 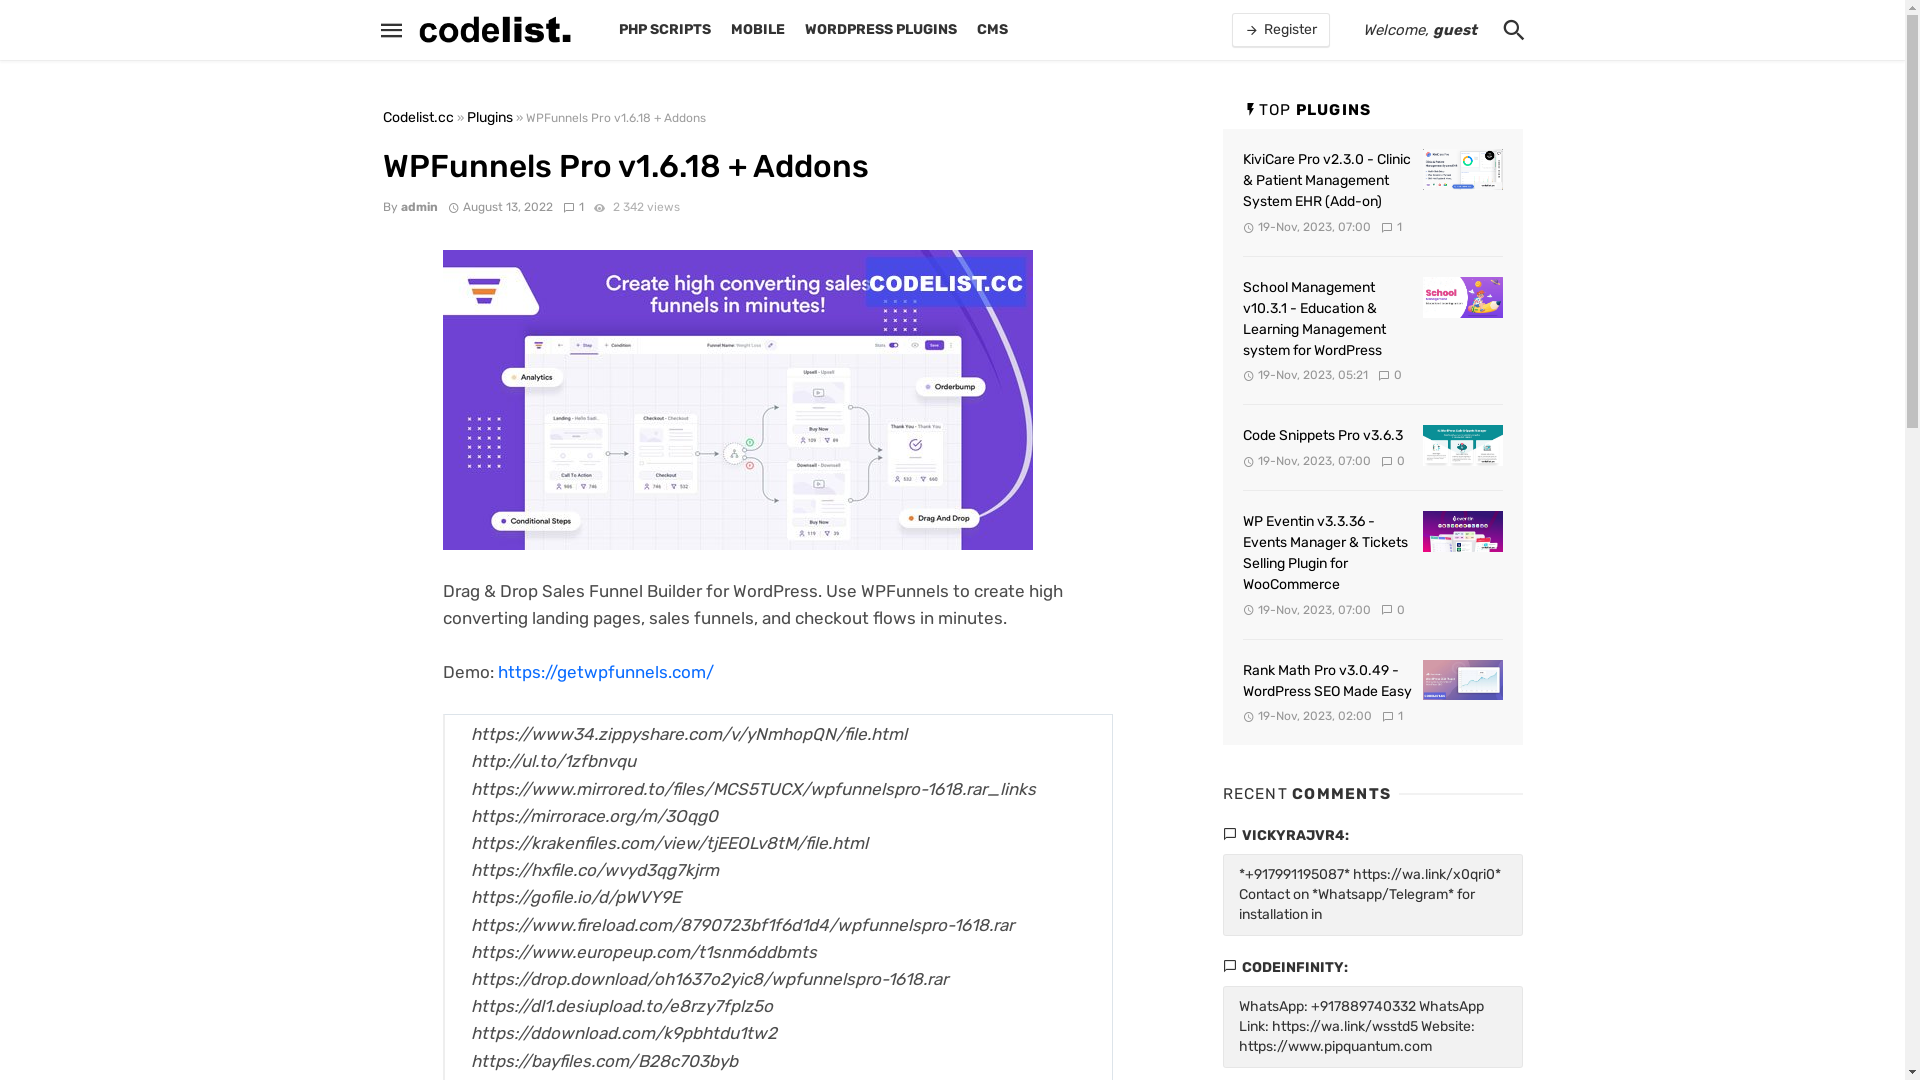 What do you see at coordinates (574, 207) in the screenshot?
I see `1` at bounding box center [574, 207].